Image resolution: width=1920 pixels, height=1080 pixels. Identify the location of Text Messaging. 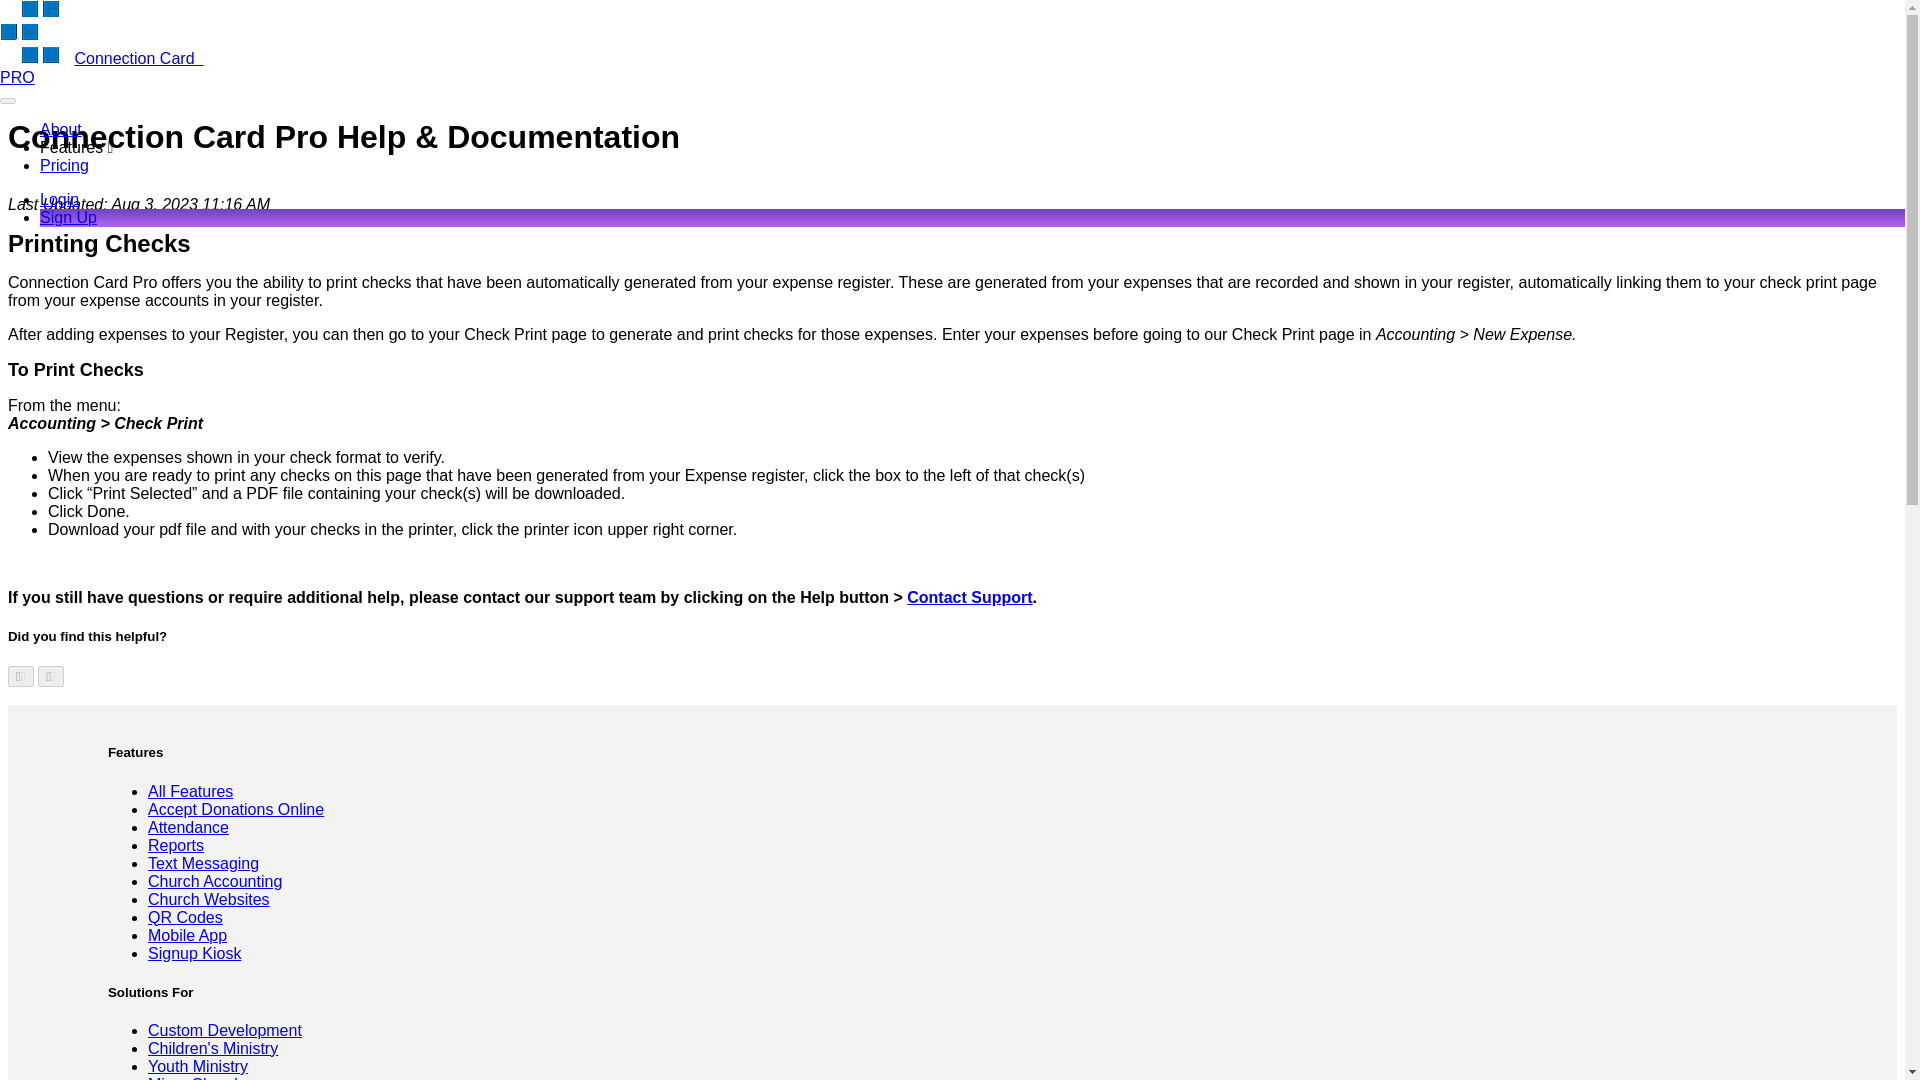
(203, 863).